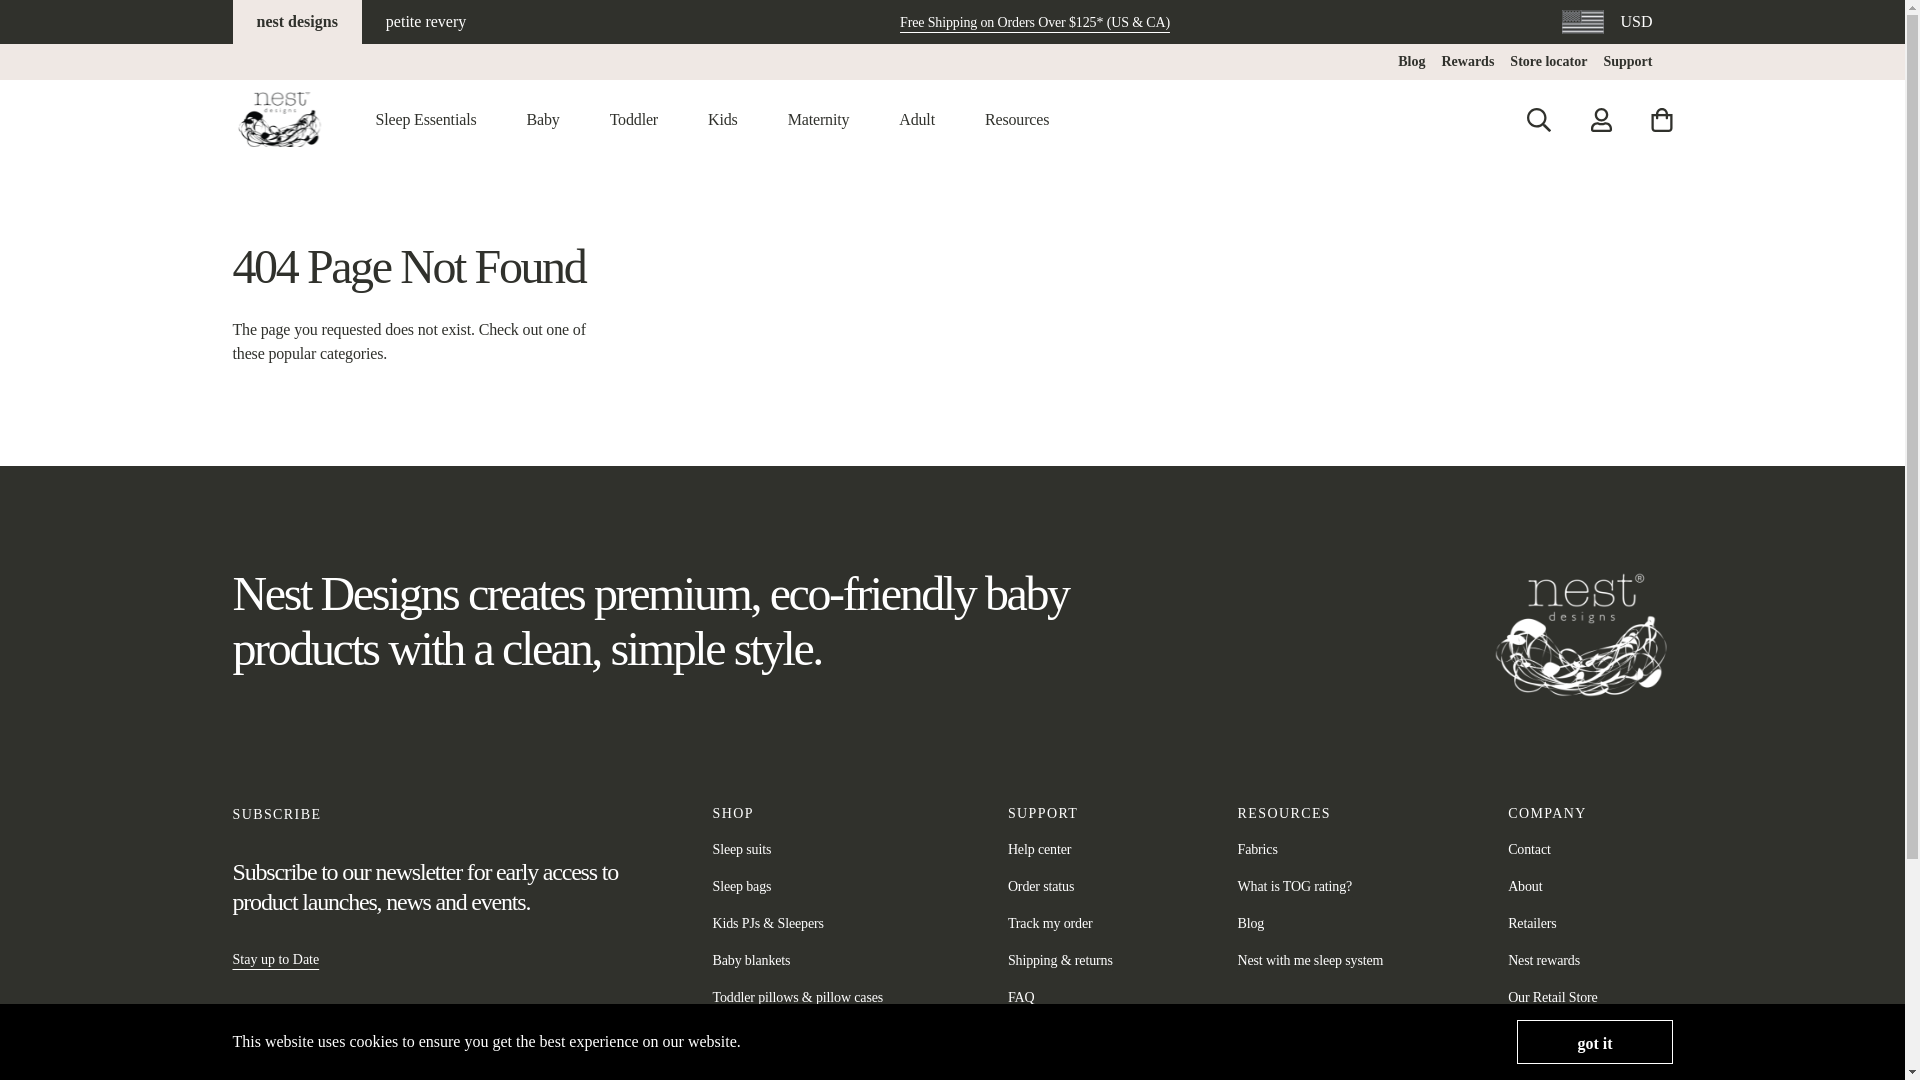  What do you see at coordinates (1410, 62) in the screenshot?
I see `Blog` at bounding box center [1410, 62].